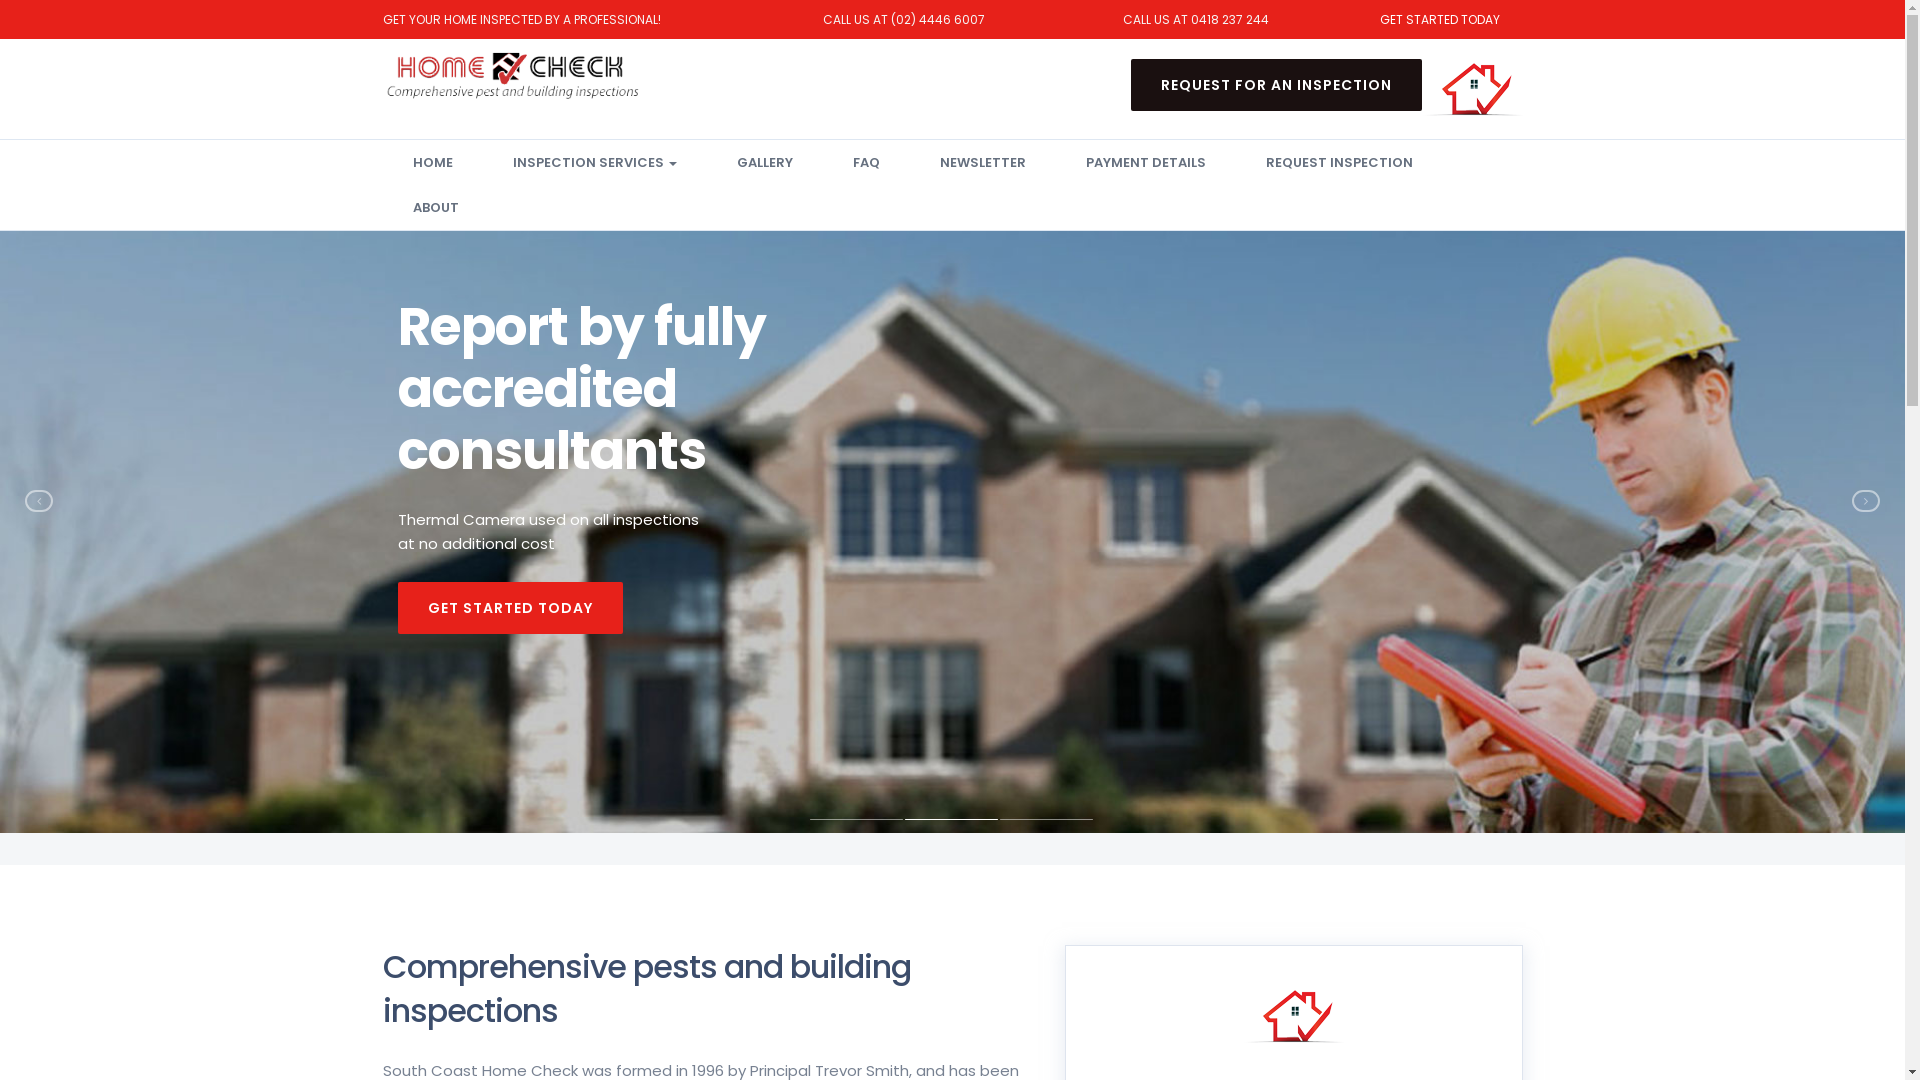 This screenshot has height=1080, width=1920. What do you see at coordinates (1440, 20) in the screenshot?
I see `GET STARTED TODAY` at bounding box center [1440, 20].